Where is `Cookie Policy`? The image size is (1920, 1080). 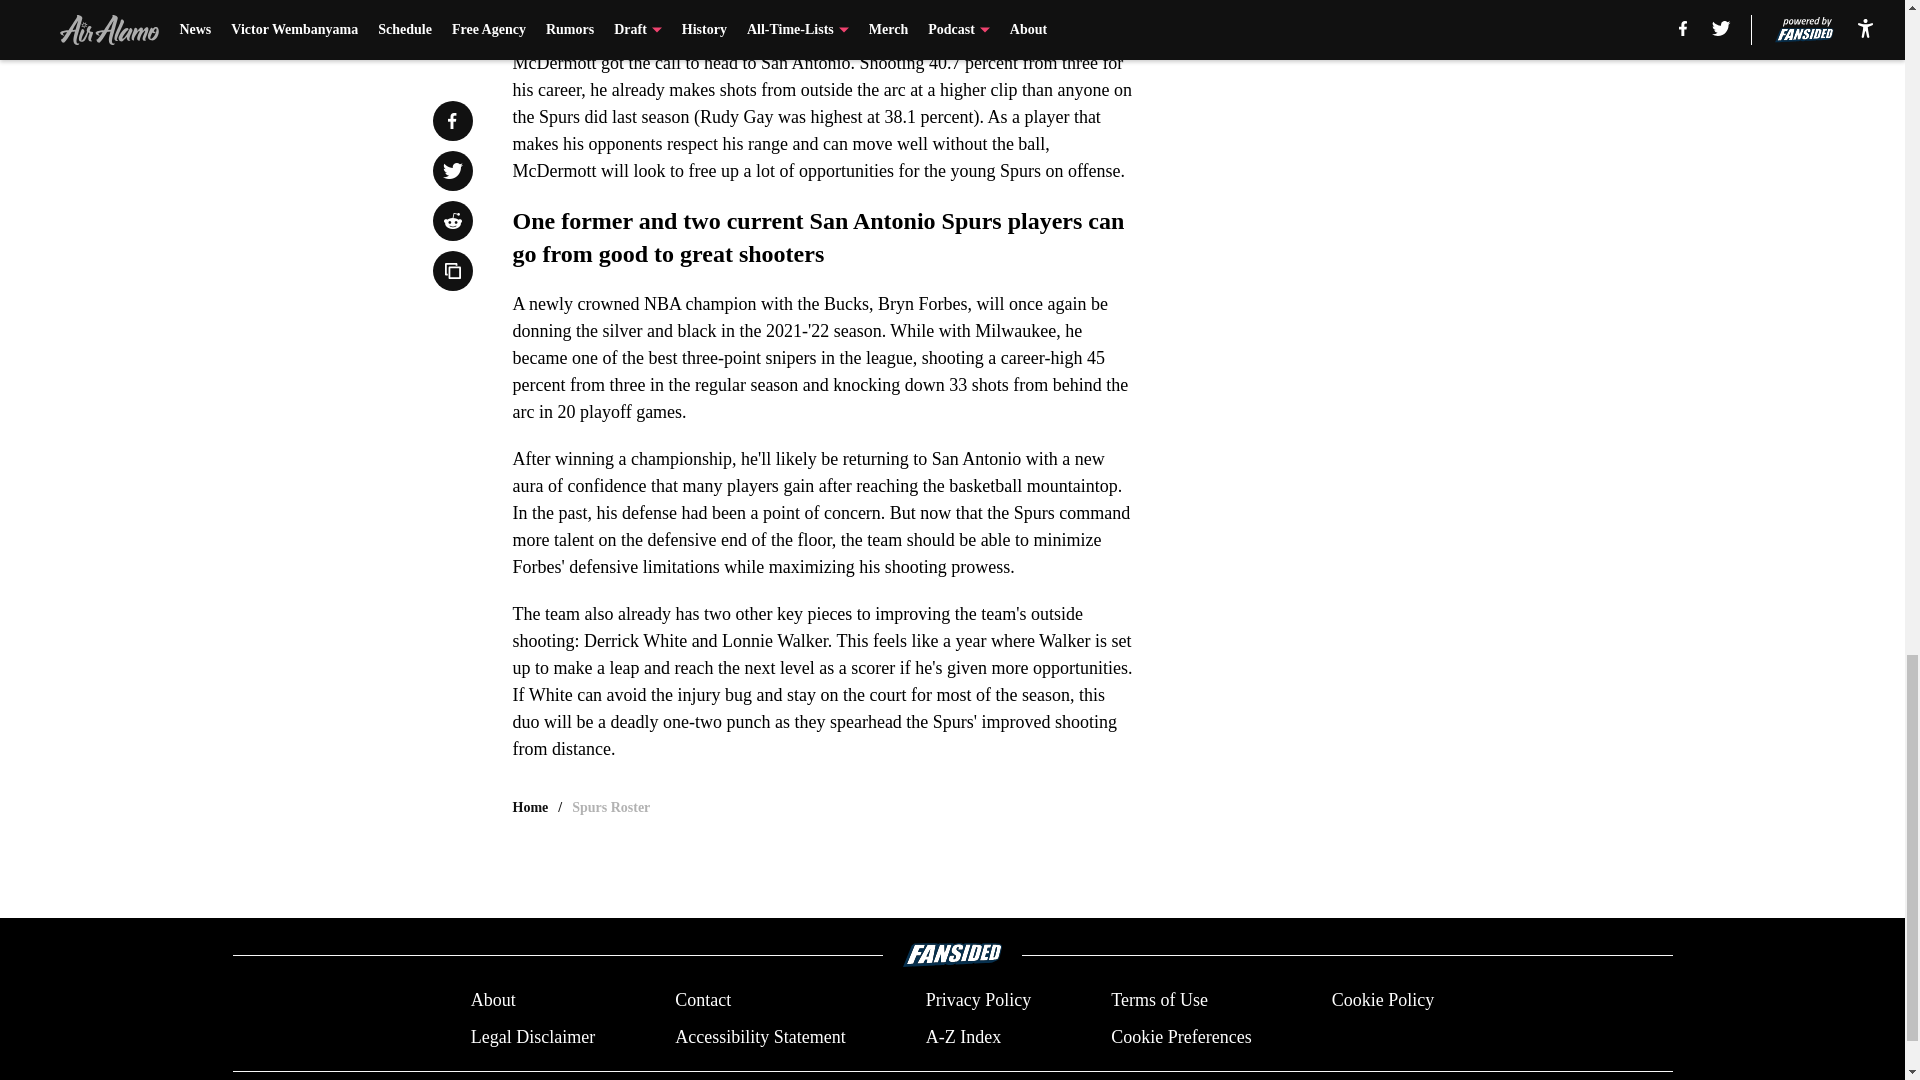 Cookie Policy is located at coordinates (1383, 1000).